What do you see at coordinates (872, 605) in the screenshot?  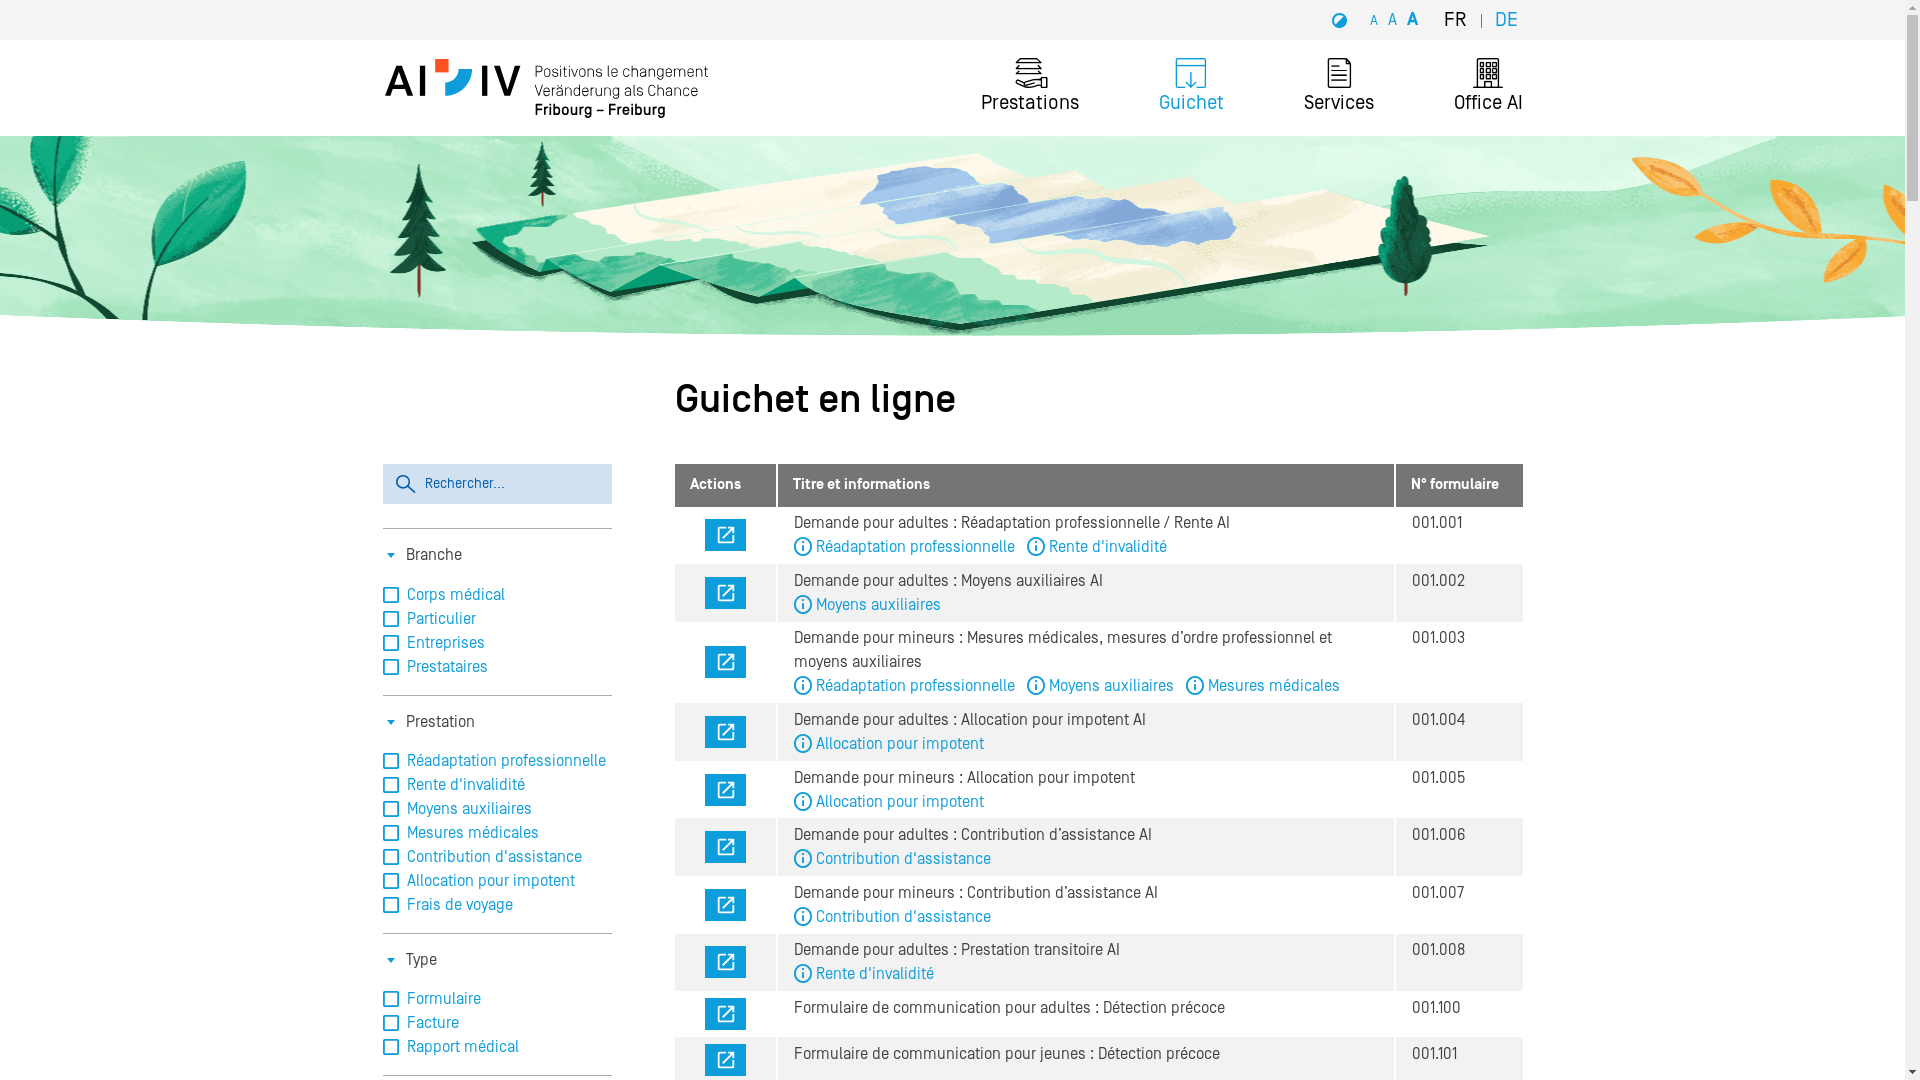 I see `Moyens auxiliaires` at bounding box center [872, 605].